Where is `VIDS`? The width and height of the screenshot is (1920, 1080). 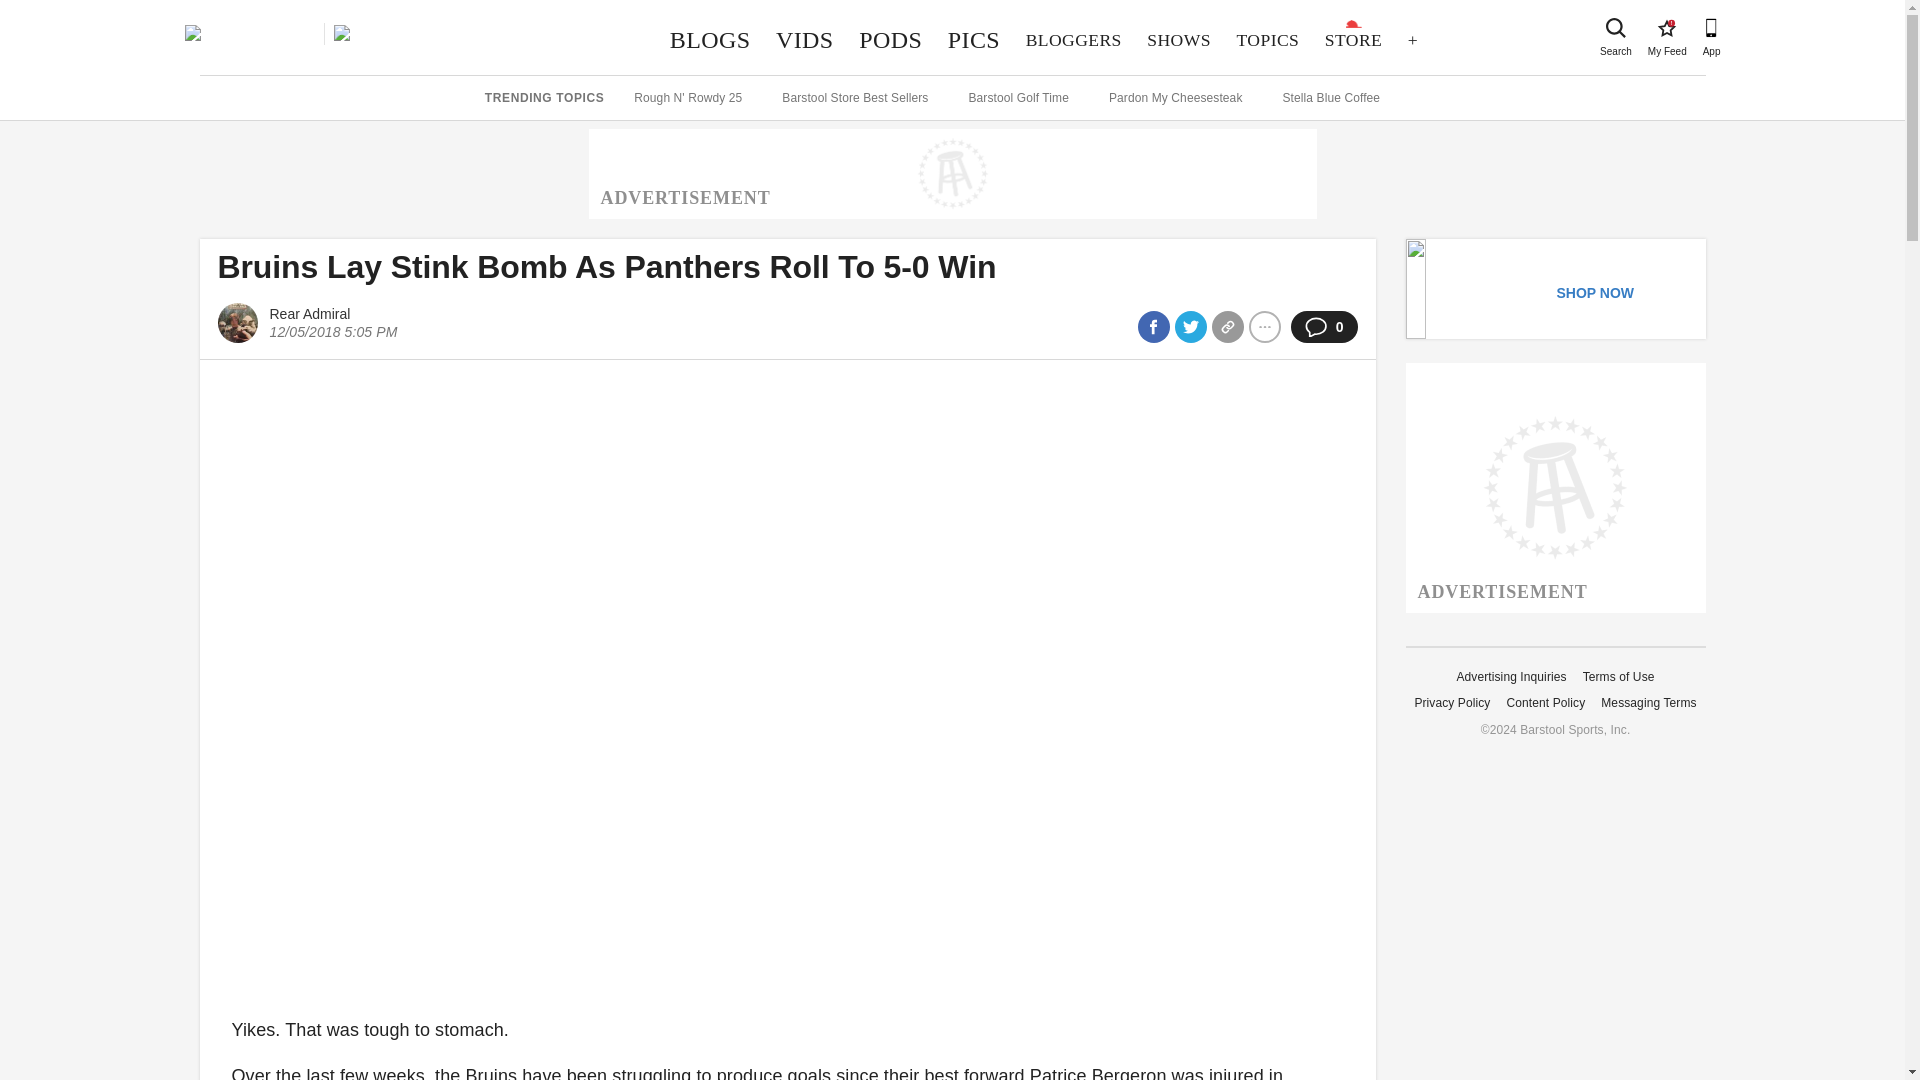
VIDS is located at coordinates (804, 40).